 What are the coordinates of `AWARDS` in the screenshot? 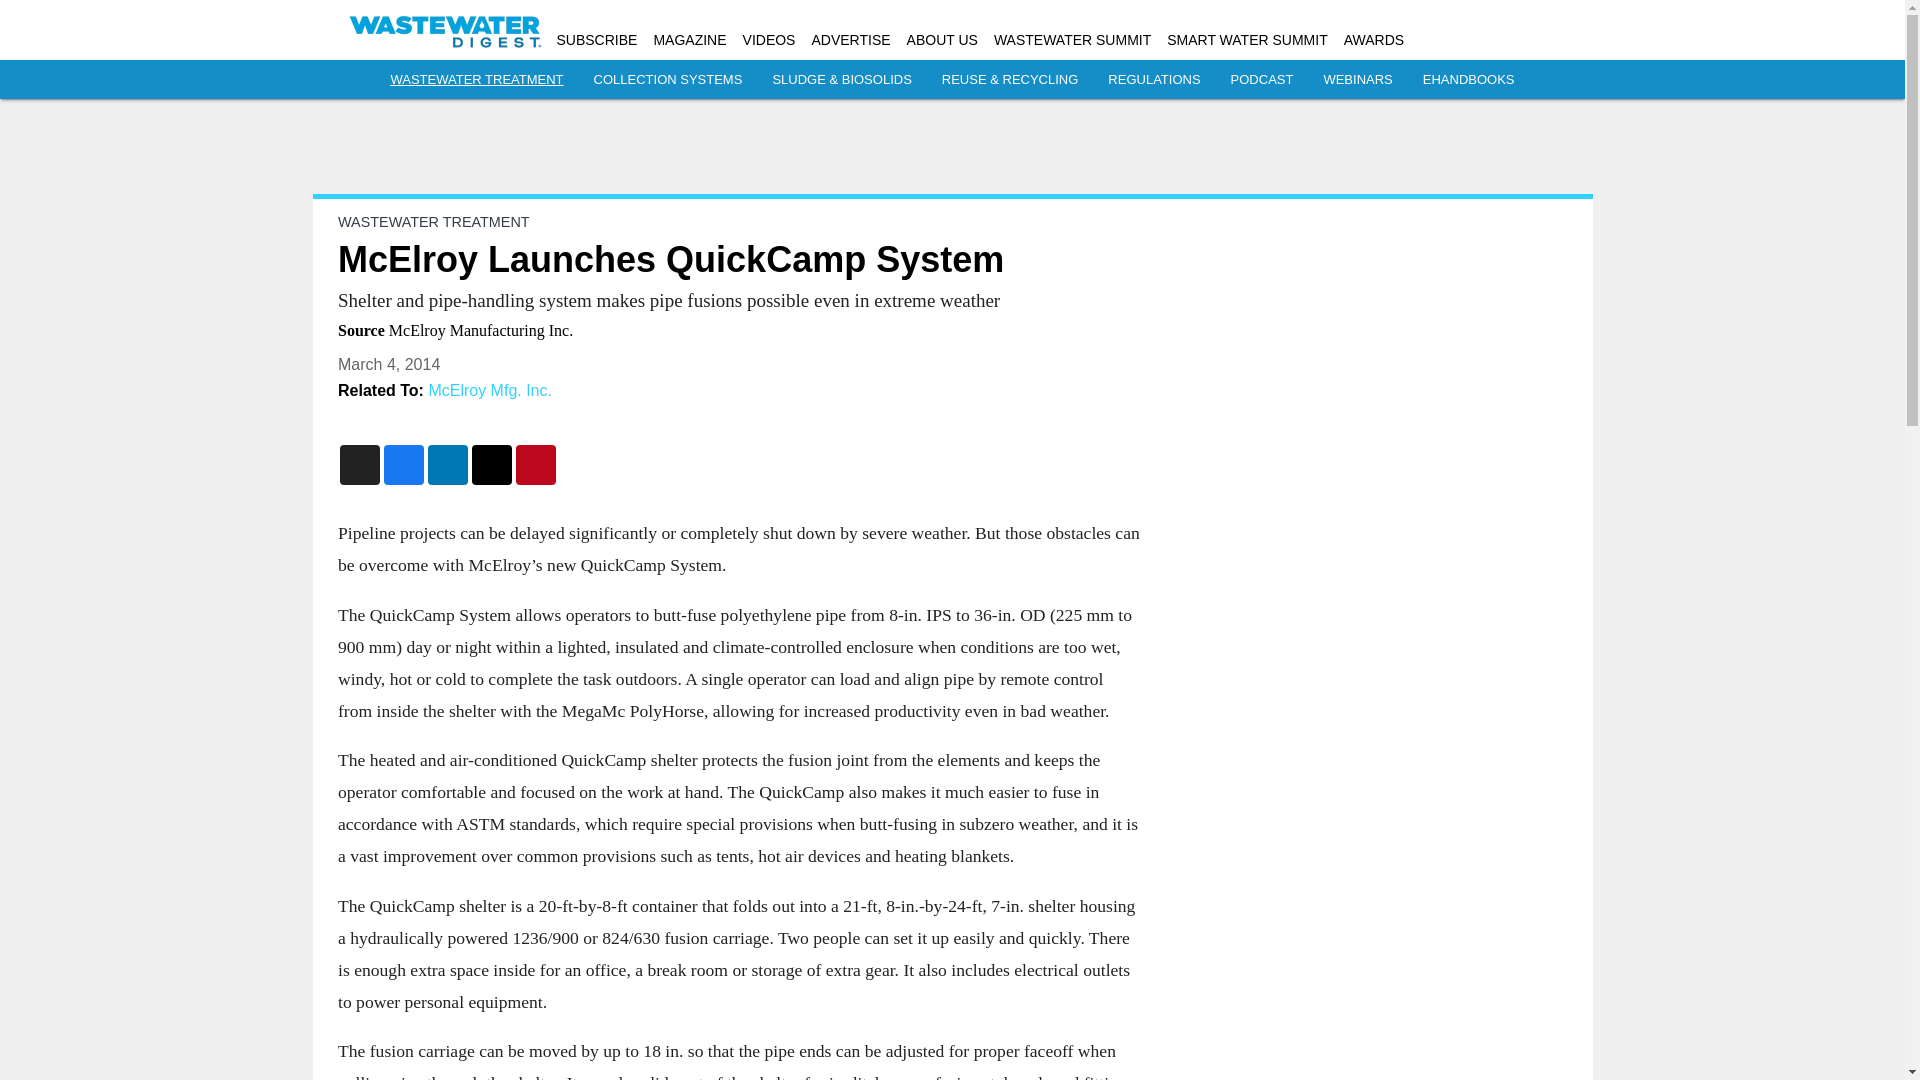 It's located at (1374, 40).